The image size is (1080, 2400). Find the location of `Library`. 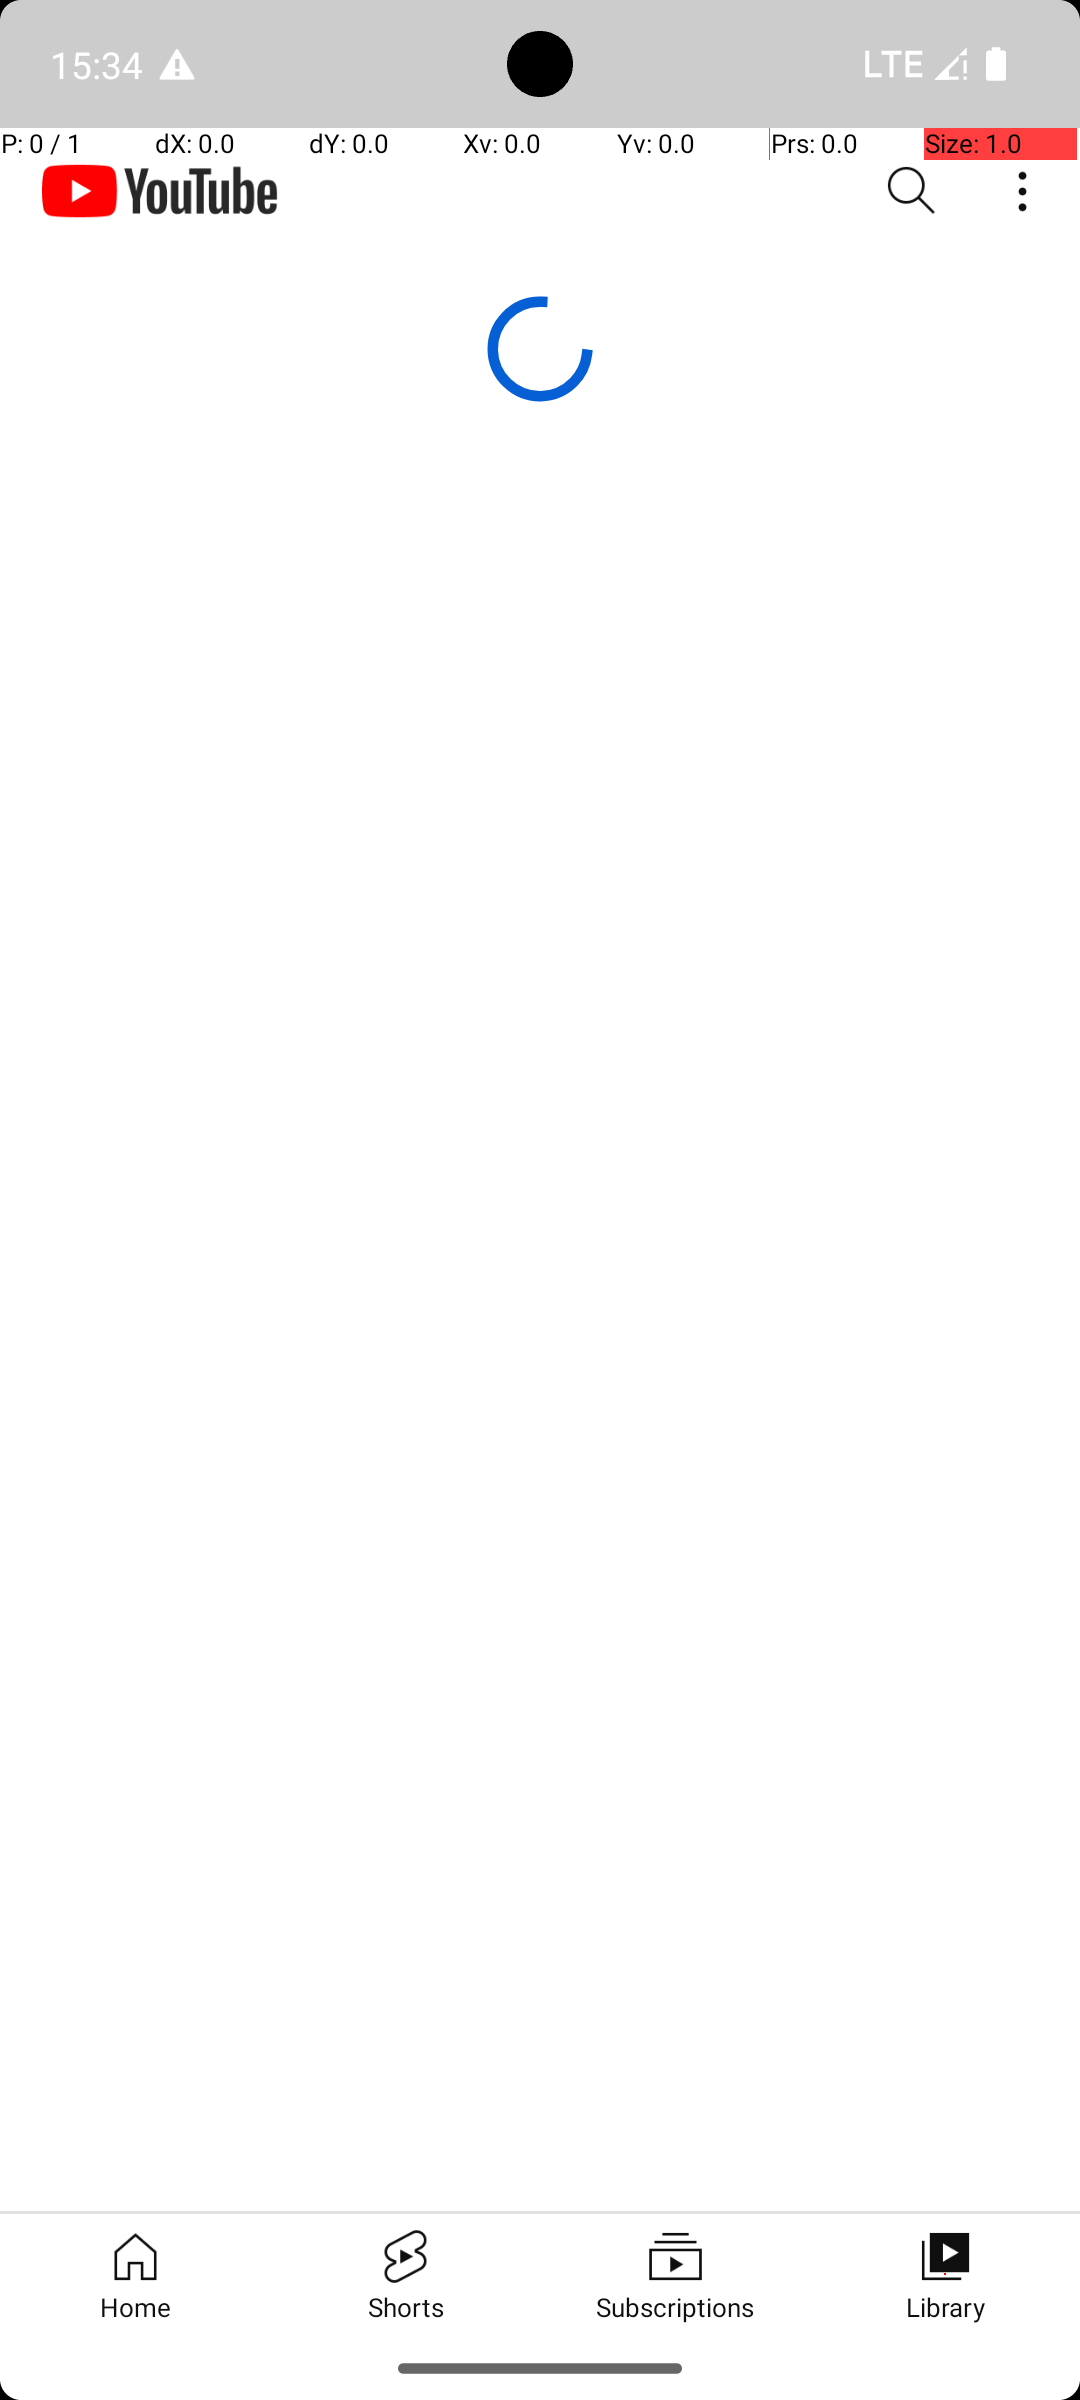

Library is located at coordinates (945, 2274).